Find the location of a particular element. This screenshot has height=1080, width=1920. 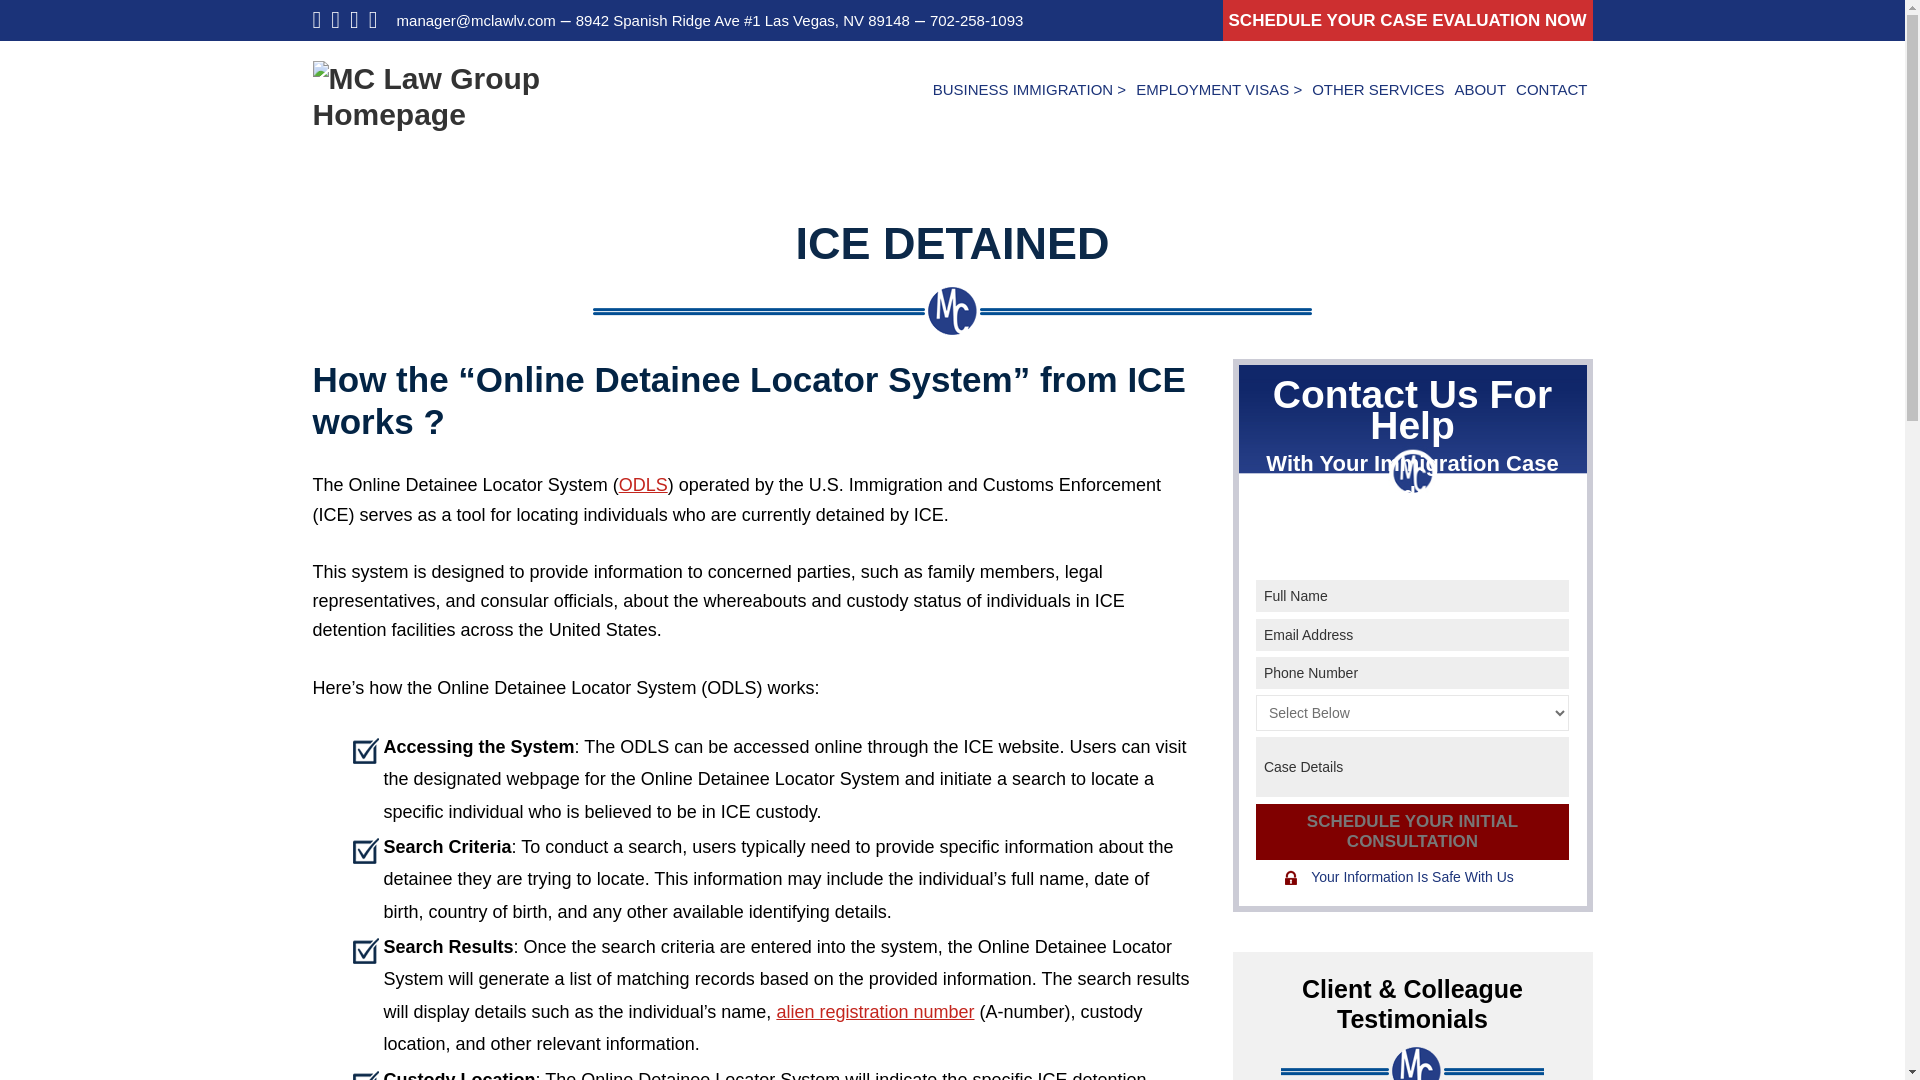

MC Law Group is located at coordinates (462, 78).